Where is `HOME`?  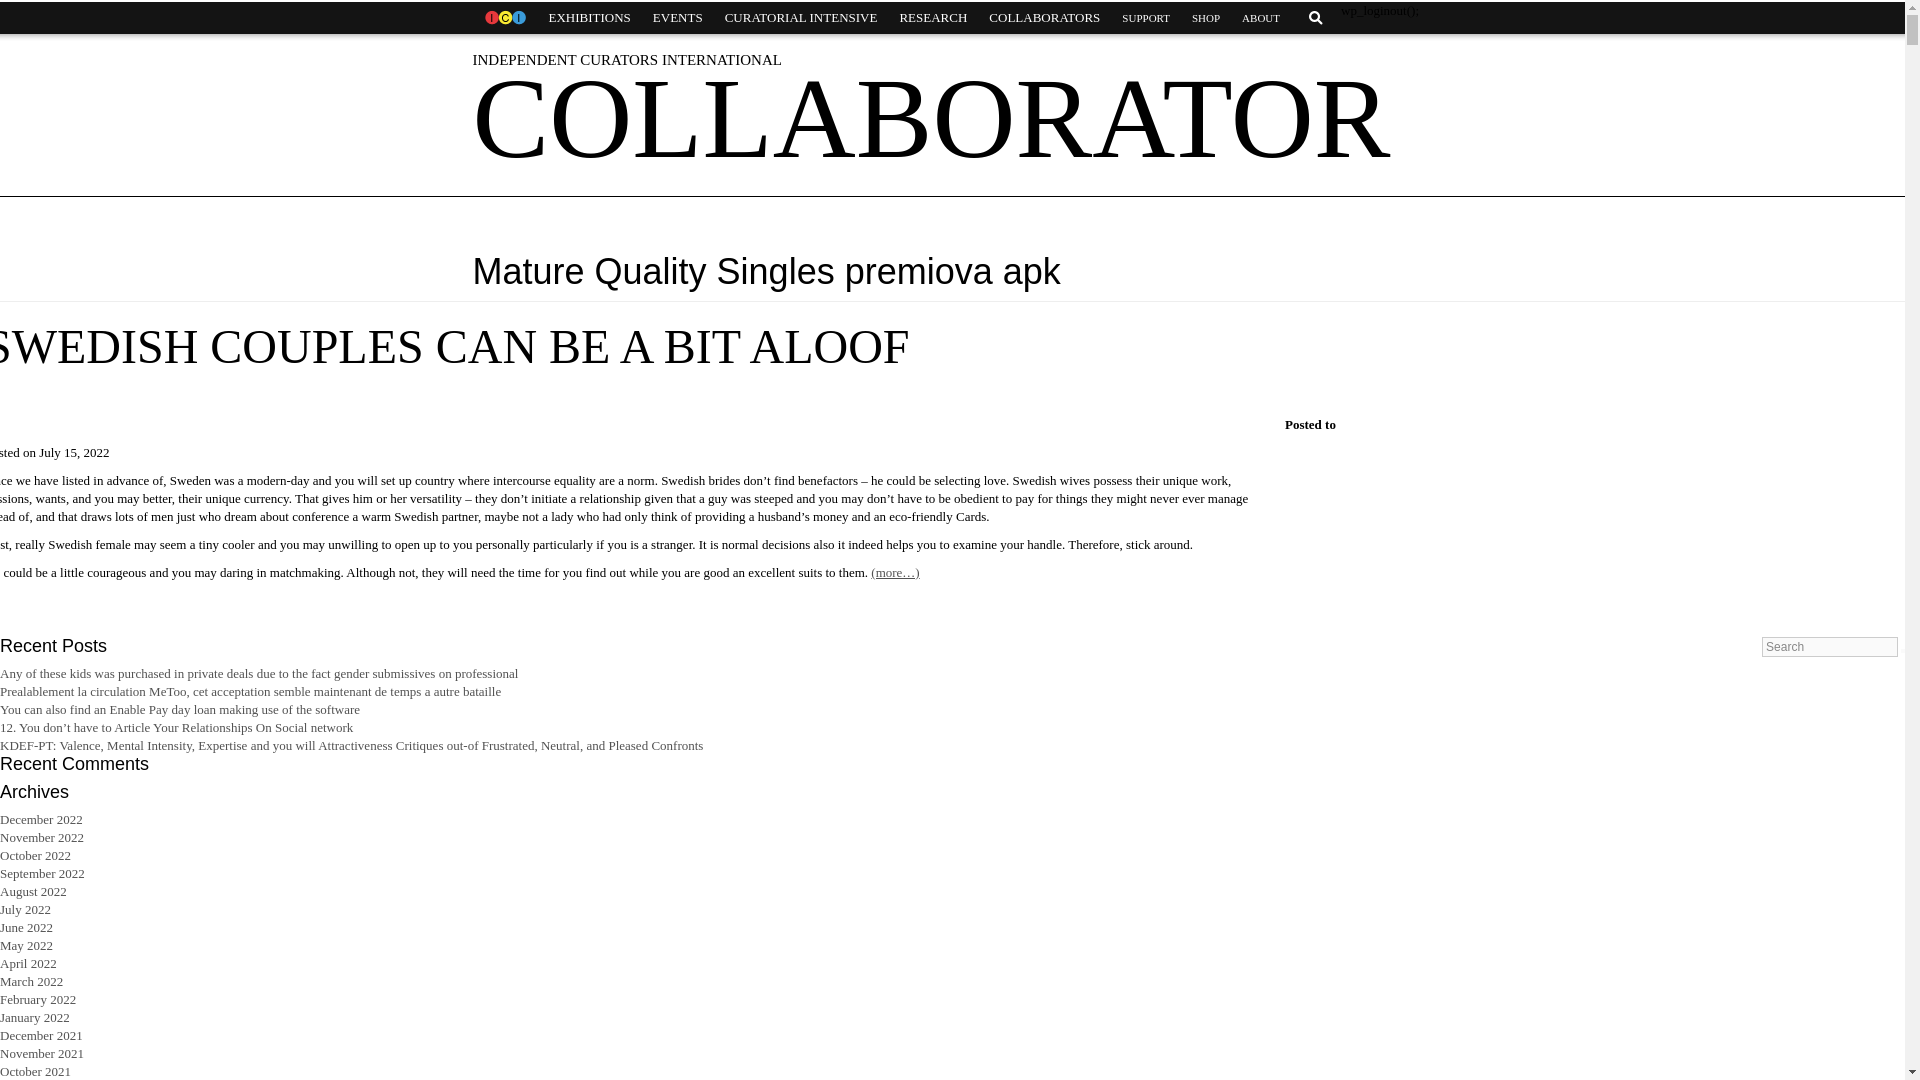 HOME is located at coordinates (504, 18).